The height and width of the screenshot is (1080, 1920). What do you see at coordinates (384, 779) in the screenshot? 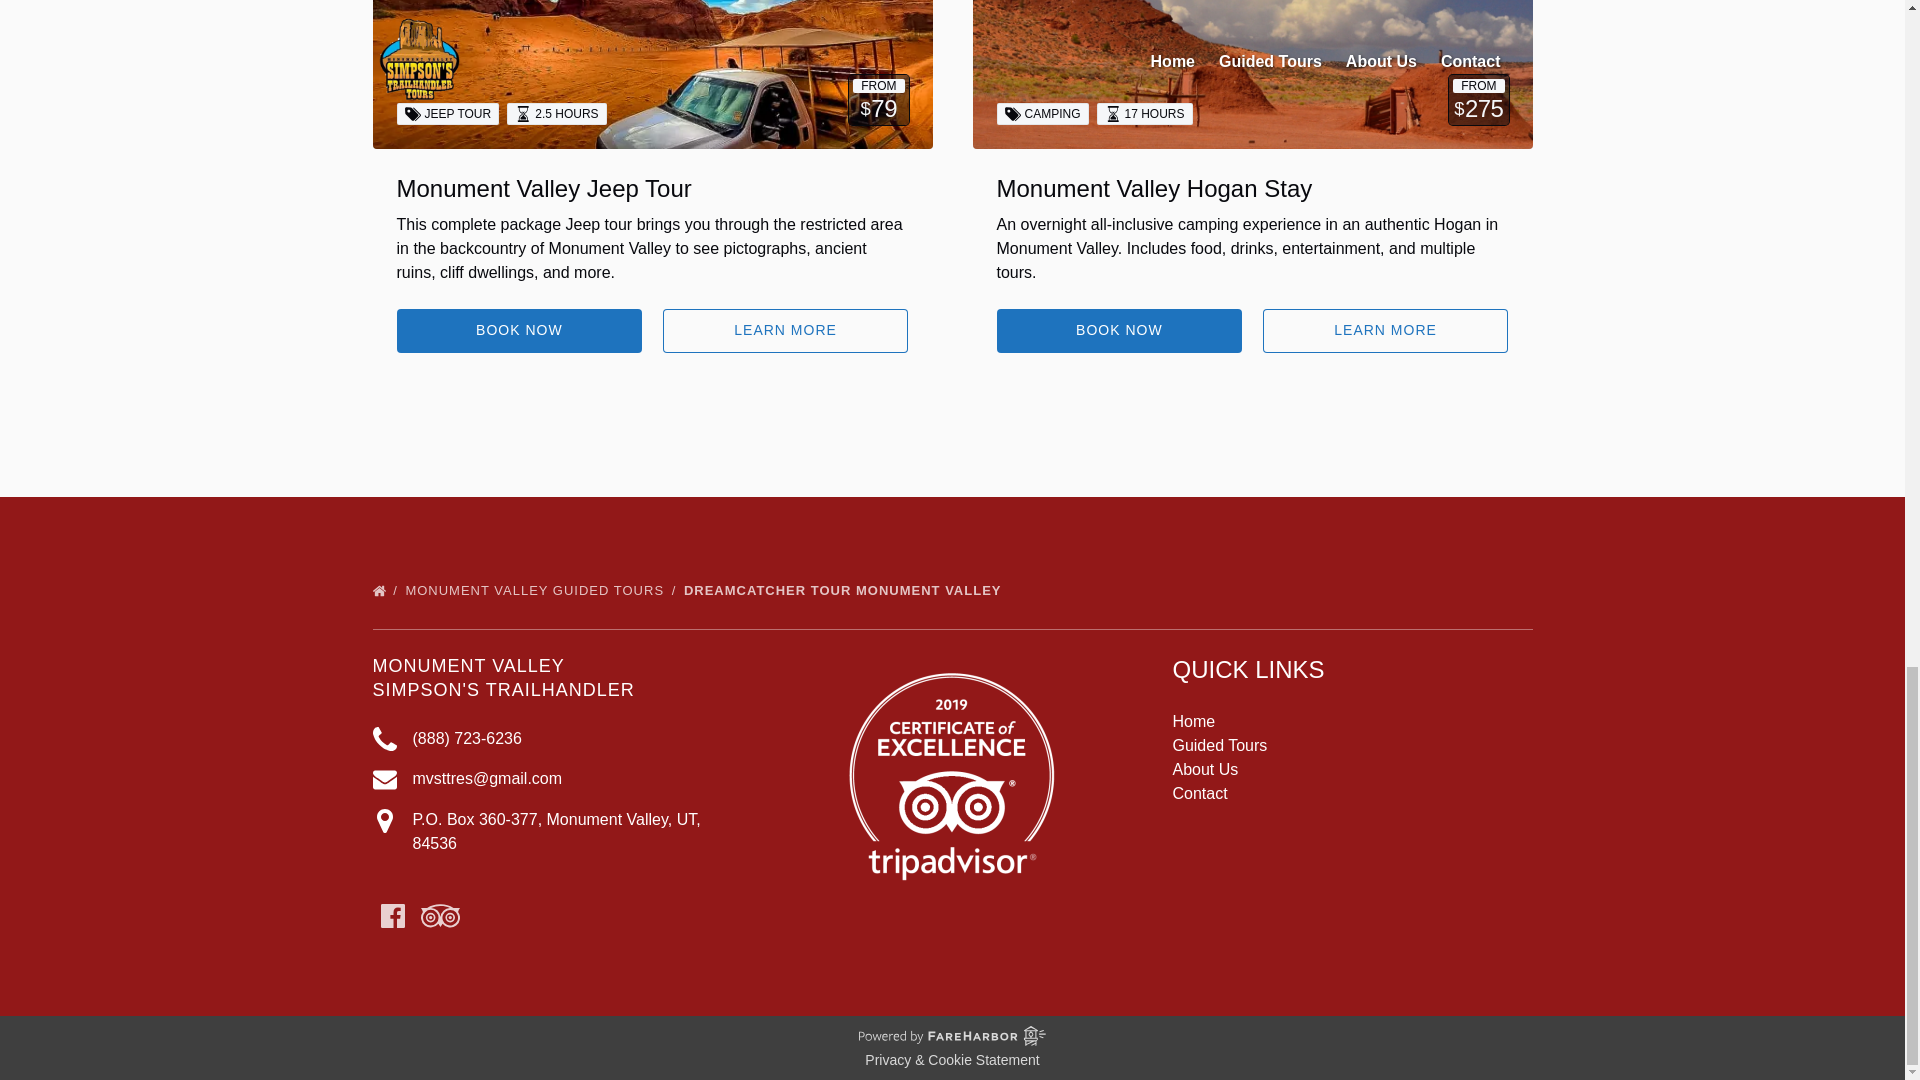
I see `Envelope` at bounding box center [384, 779].